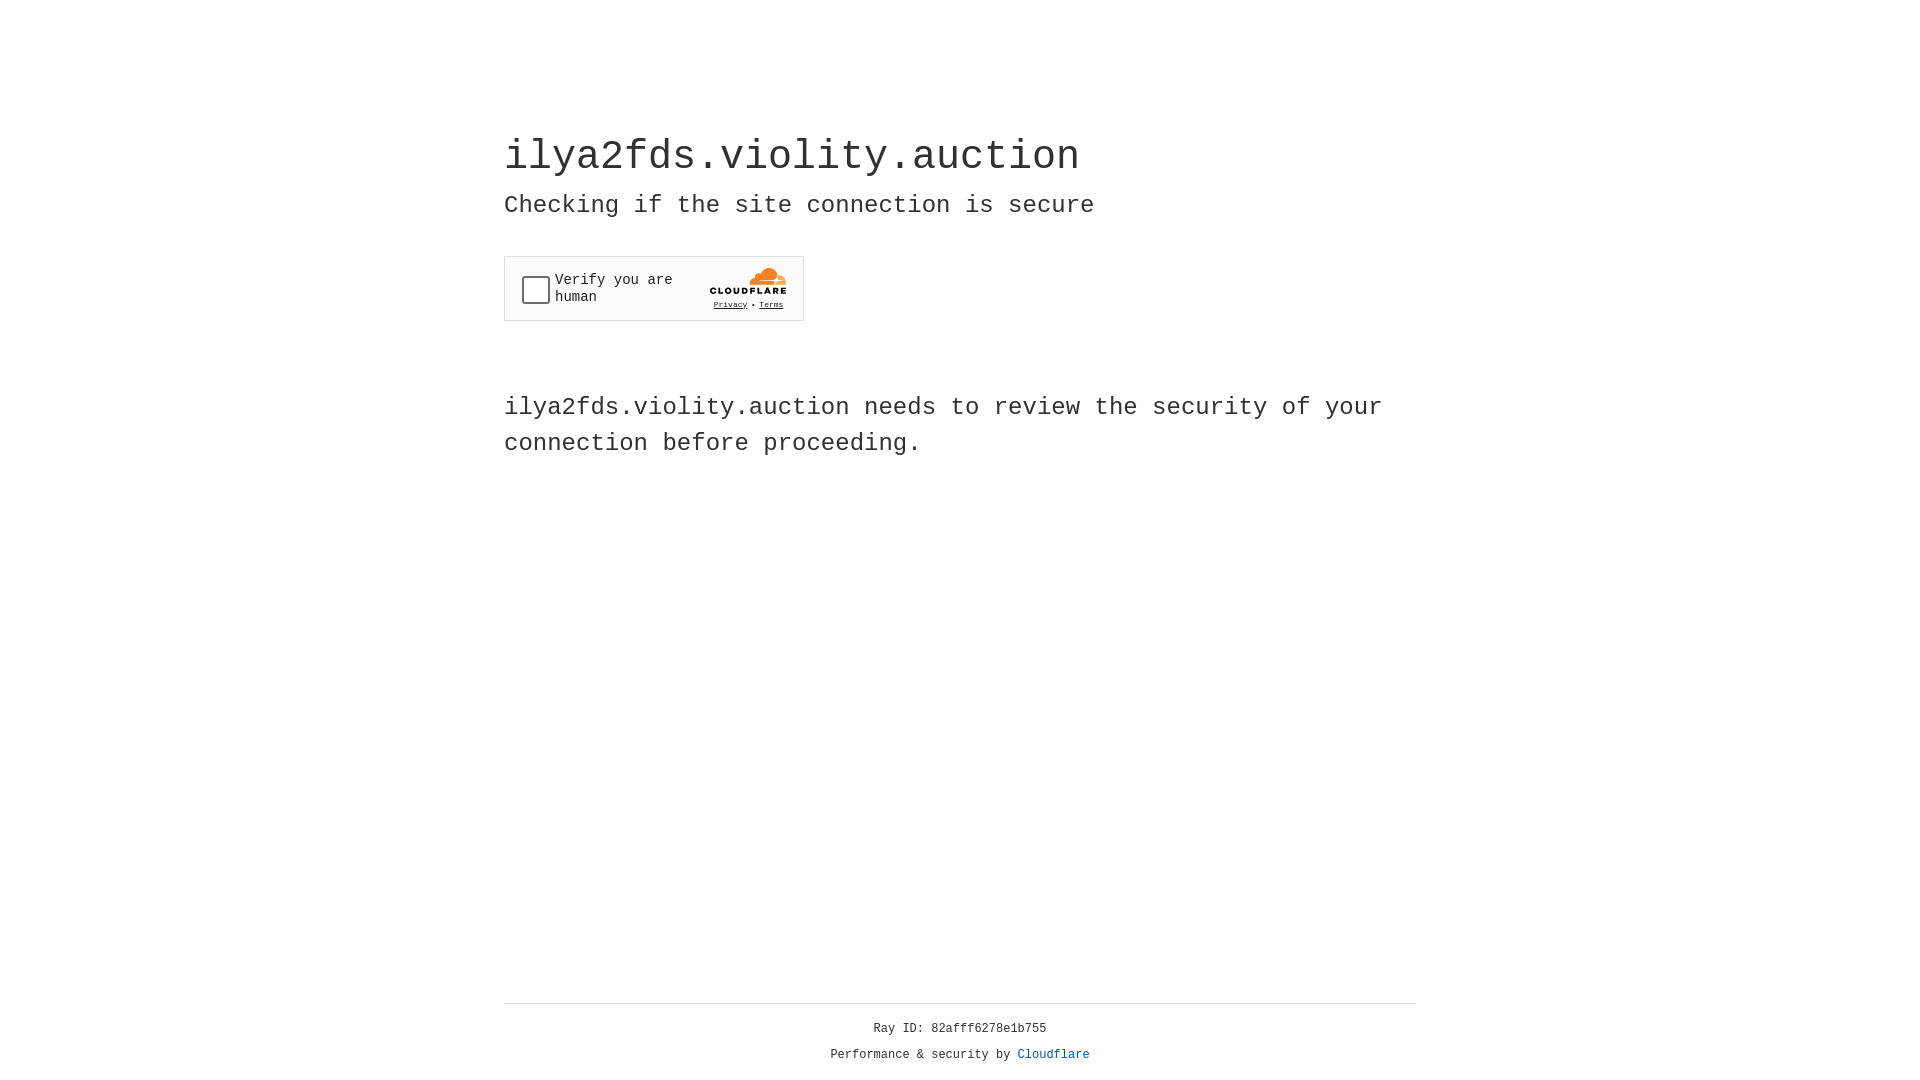  I want to click on Cloudflare, so click(1054, 1055).